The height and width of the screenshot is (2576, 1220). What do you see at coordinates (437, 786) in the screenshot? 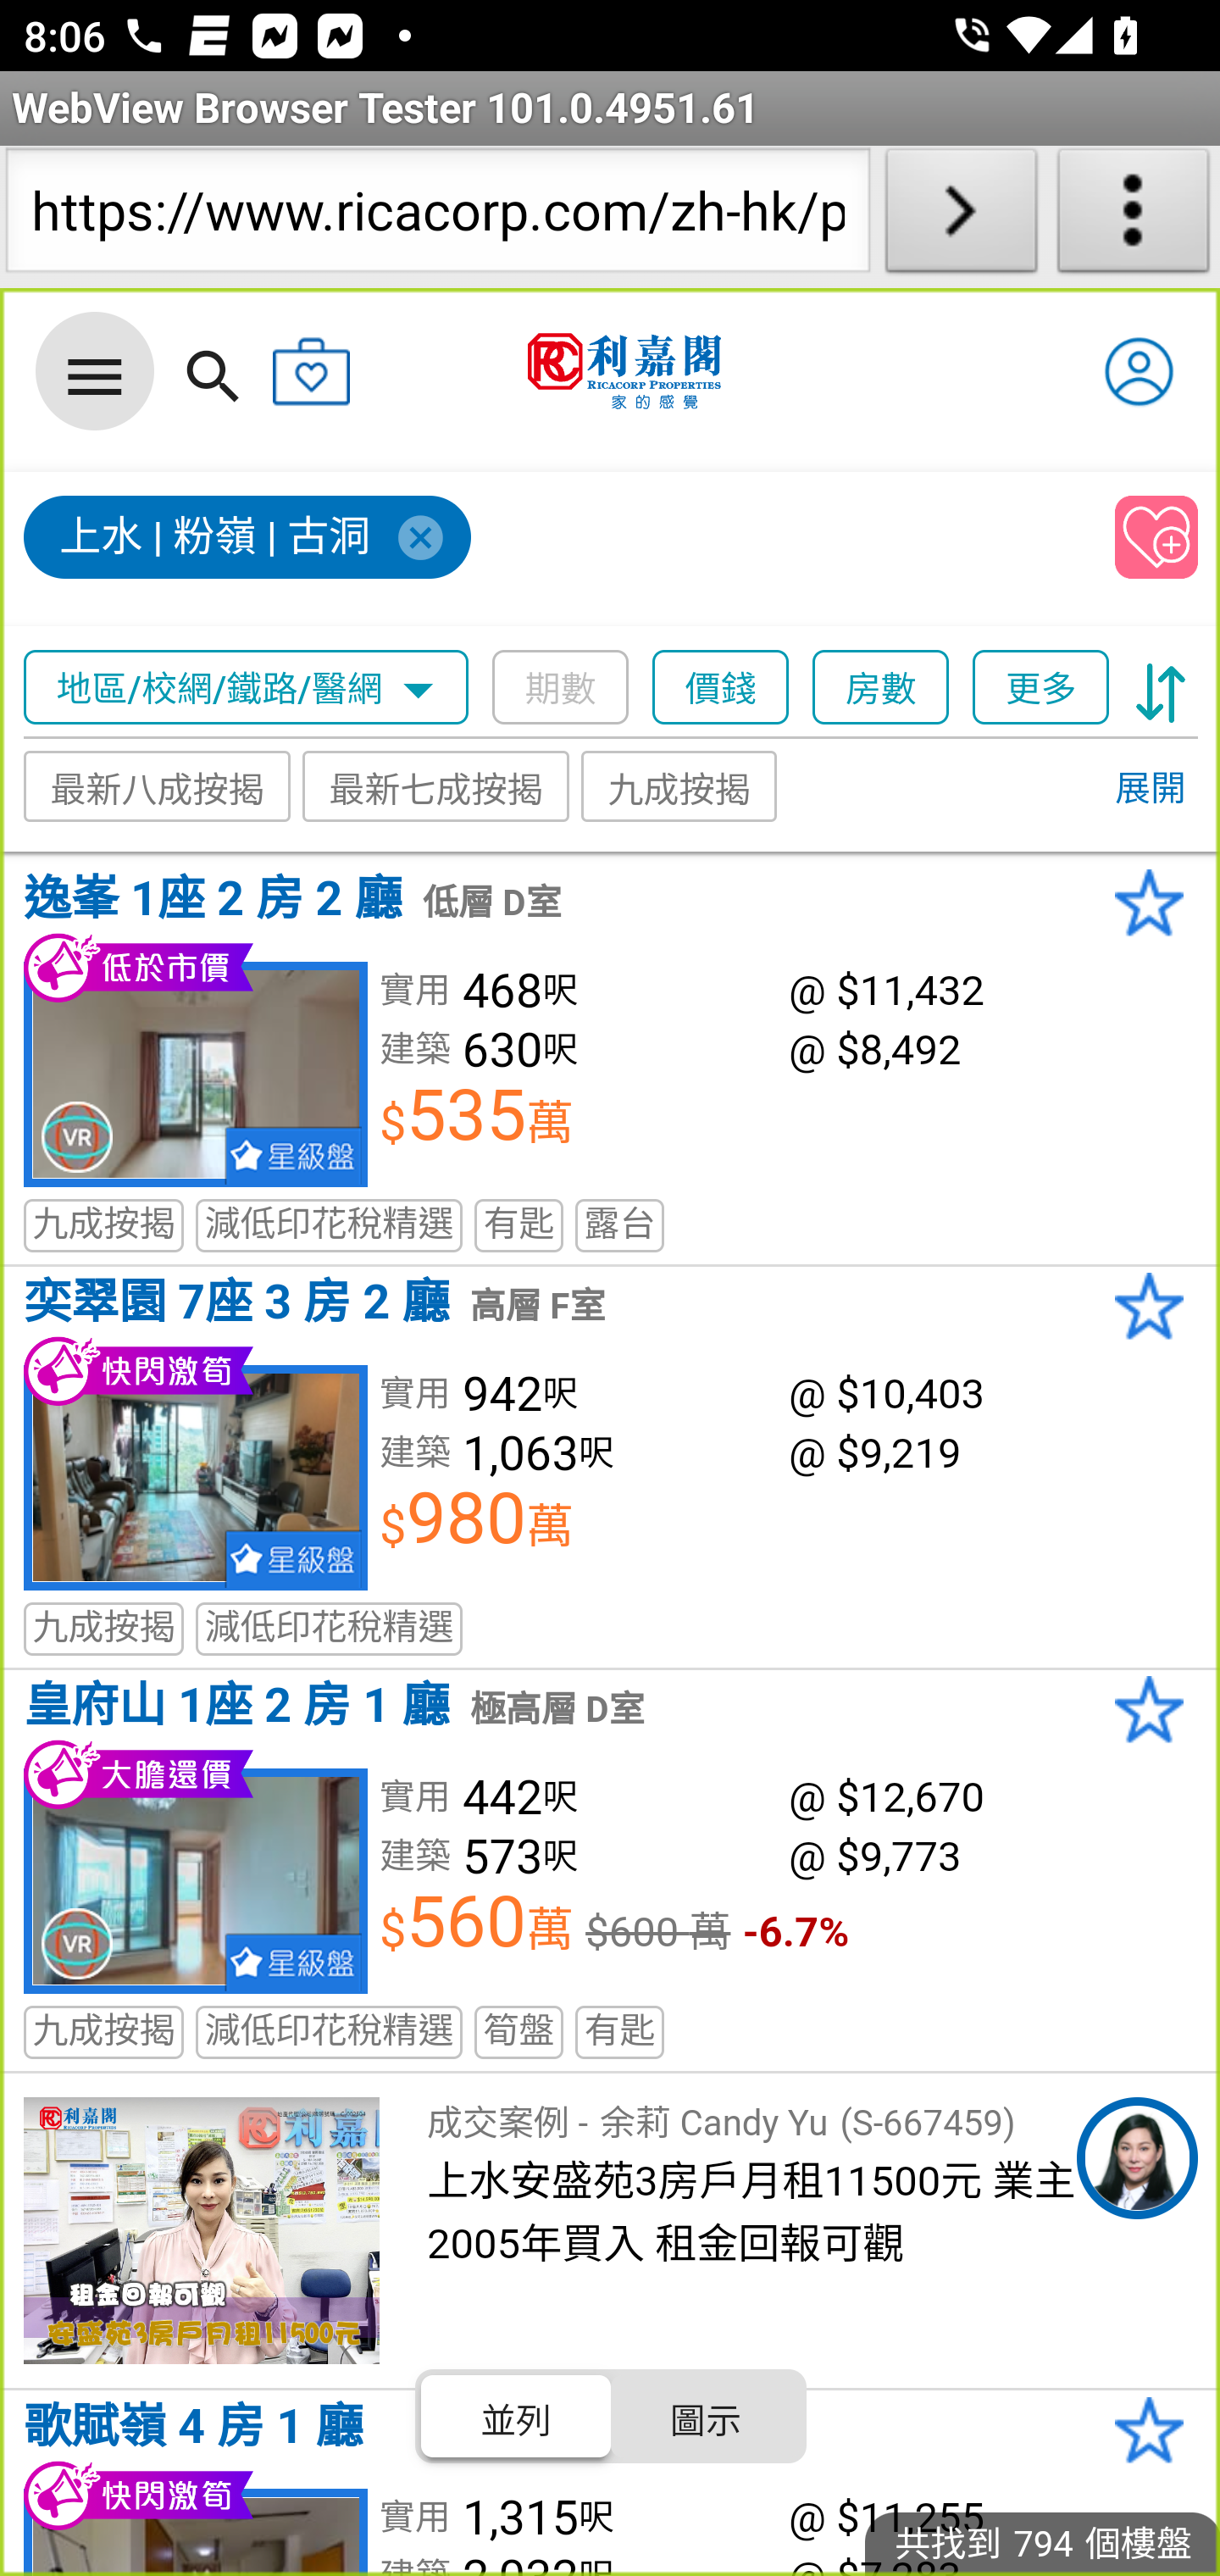
I see `最新七成按揭` at bounding box center [437, 786].